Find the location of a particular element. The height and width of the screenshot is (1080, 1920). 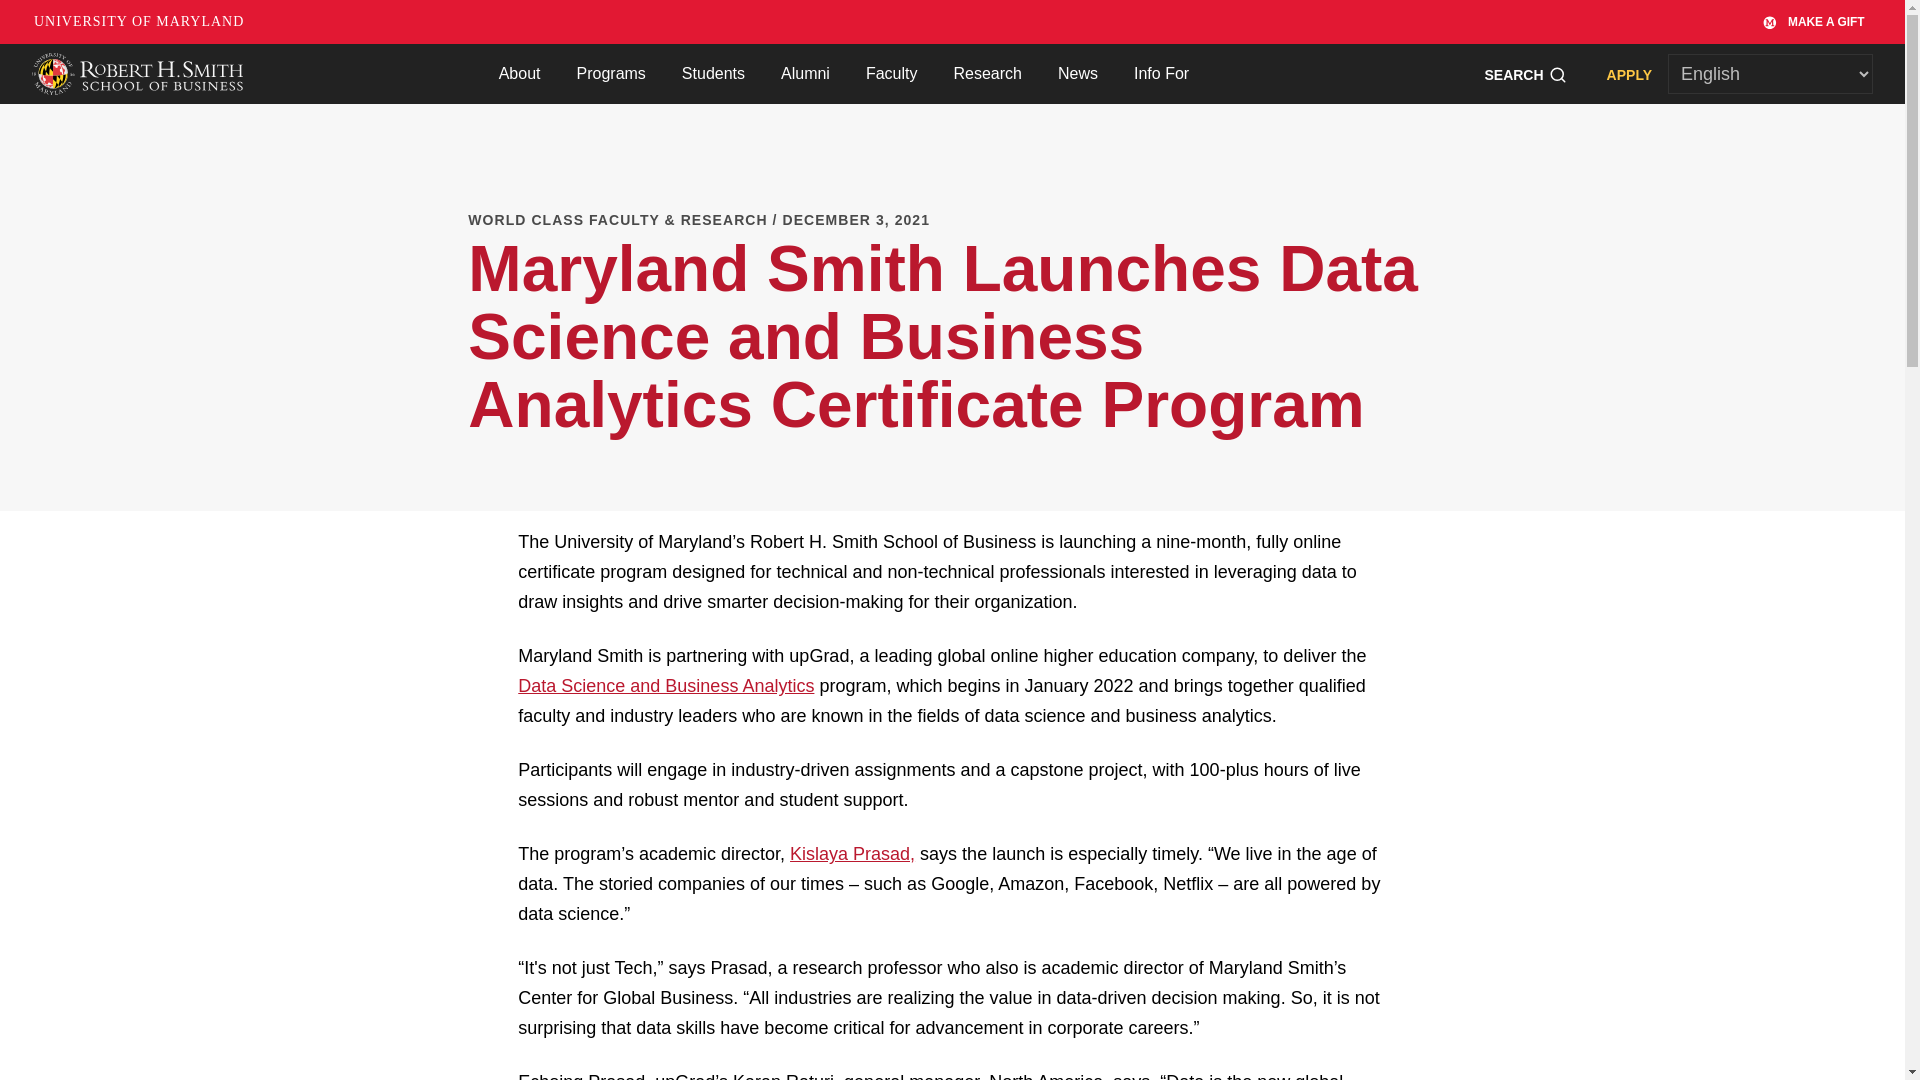

GIFT is located at coordinates (1774, 21).